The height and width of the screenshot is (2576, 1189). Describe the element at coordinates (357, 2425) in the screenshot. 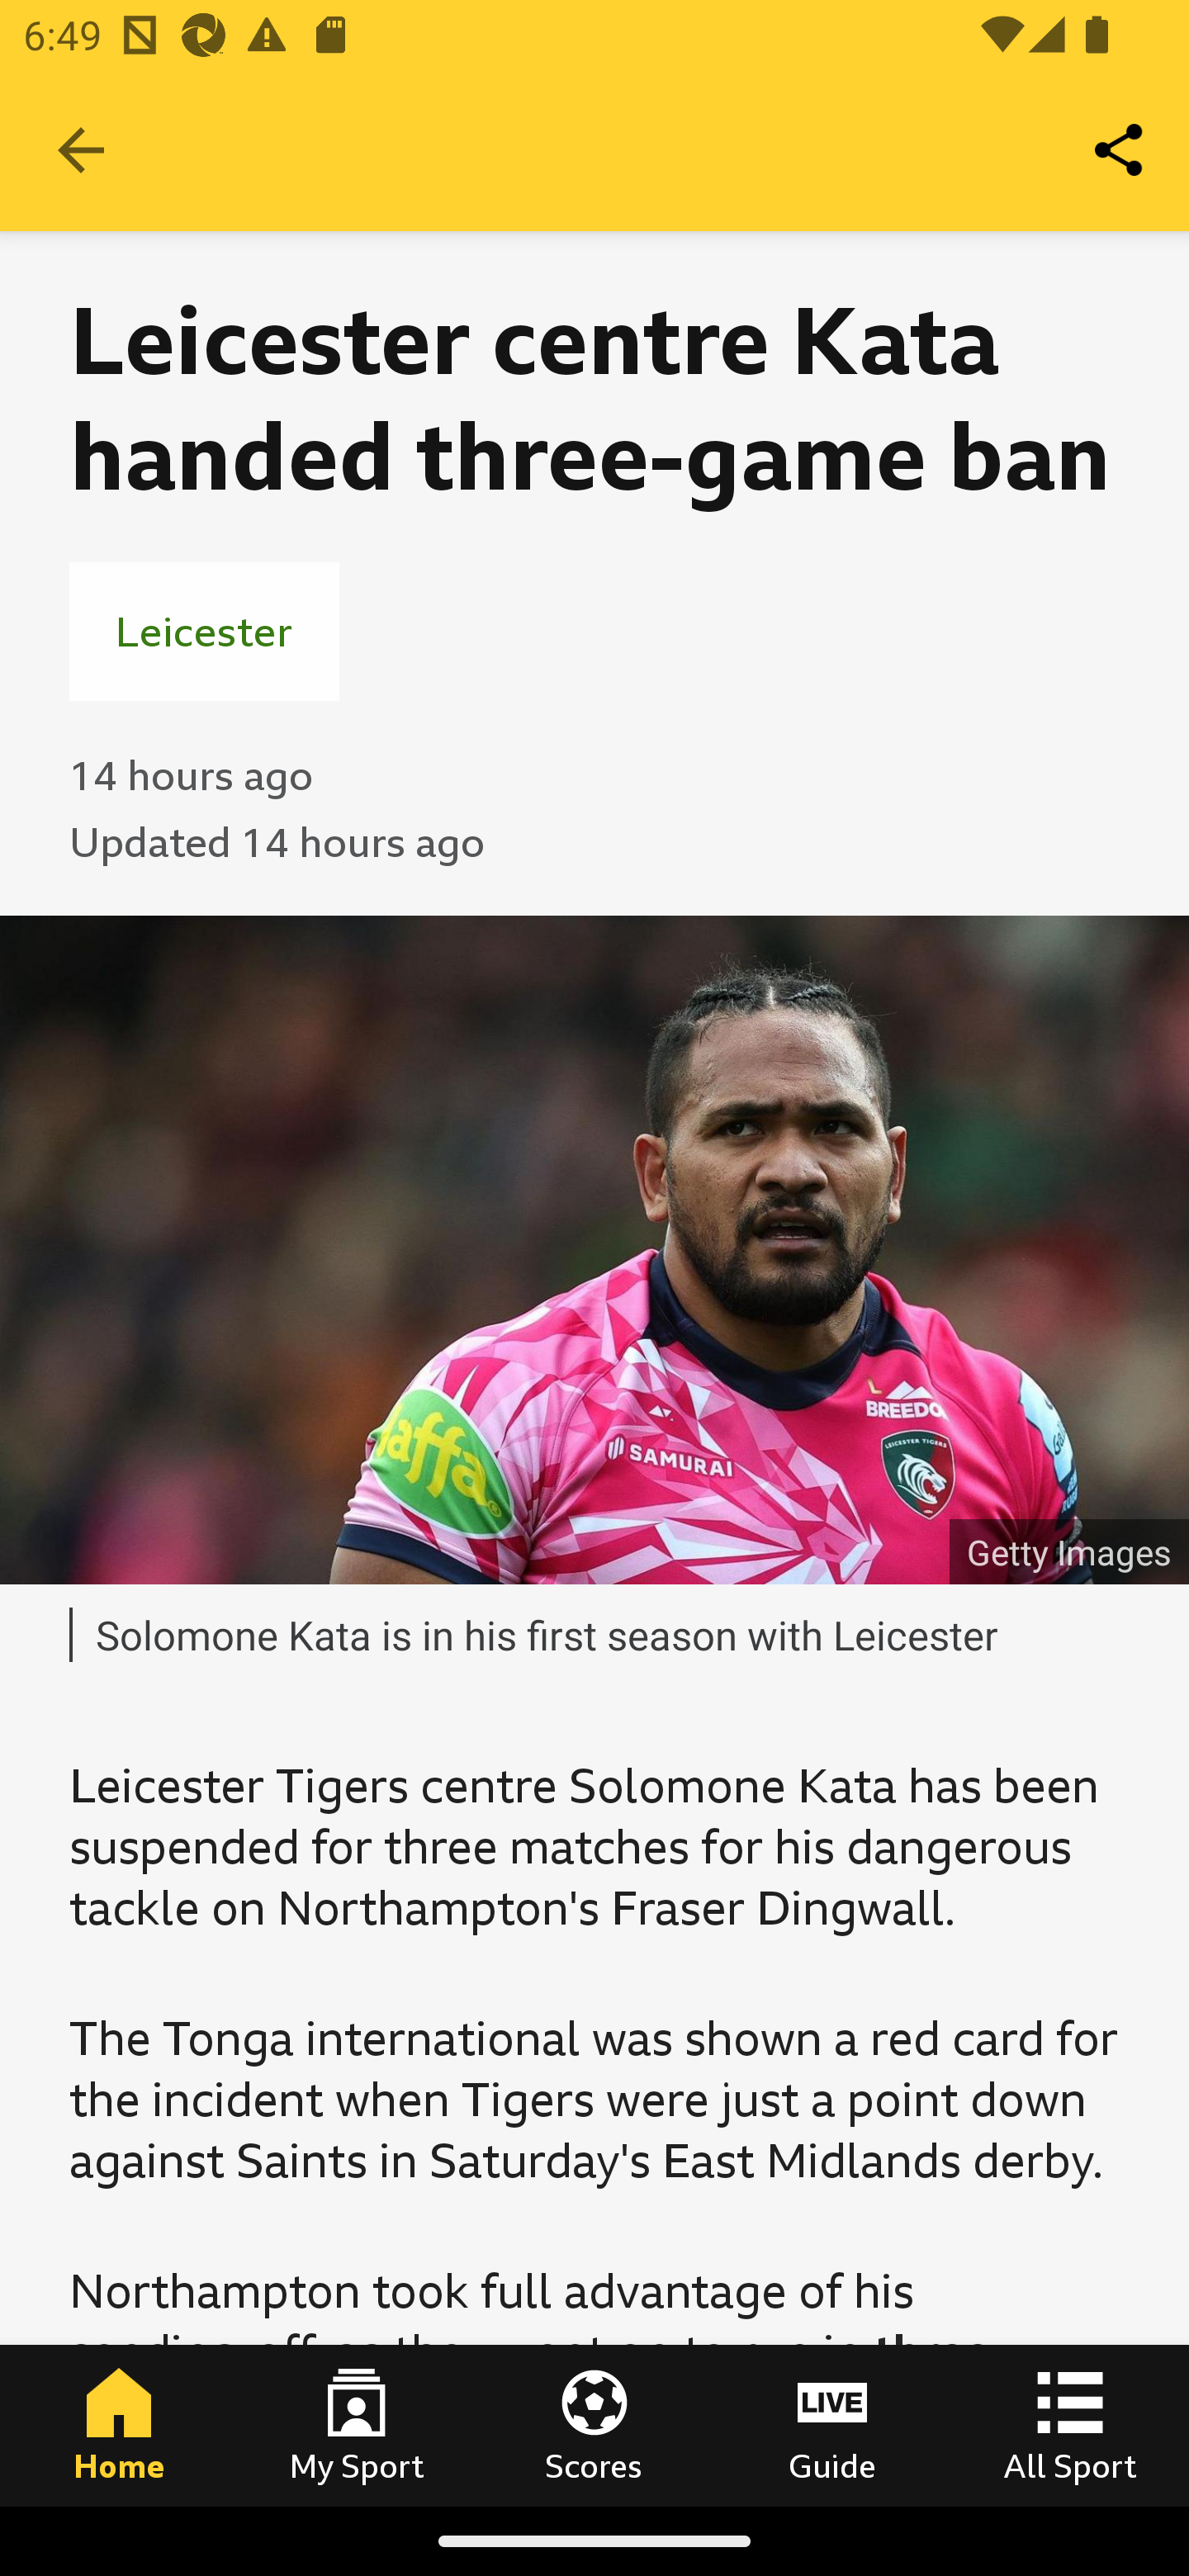

I see `My Sport` at that location.